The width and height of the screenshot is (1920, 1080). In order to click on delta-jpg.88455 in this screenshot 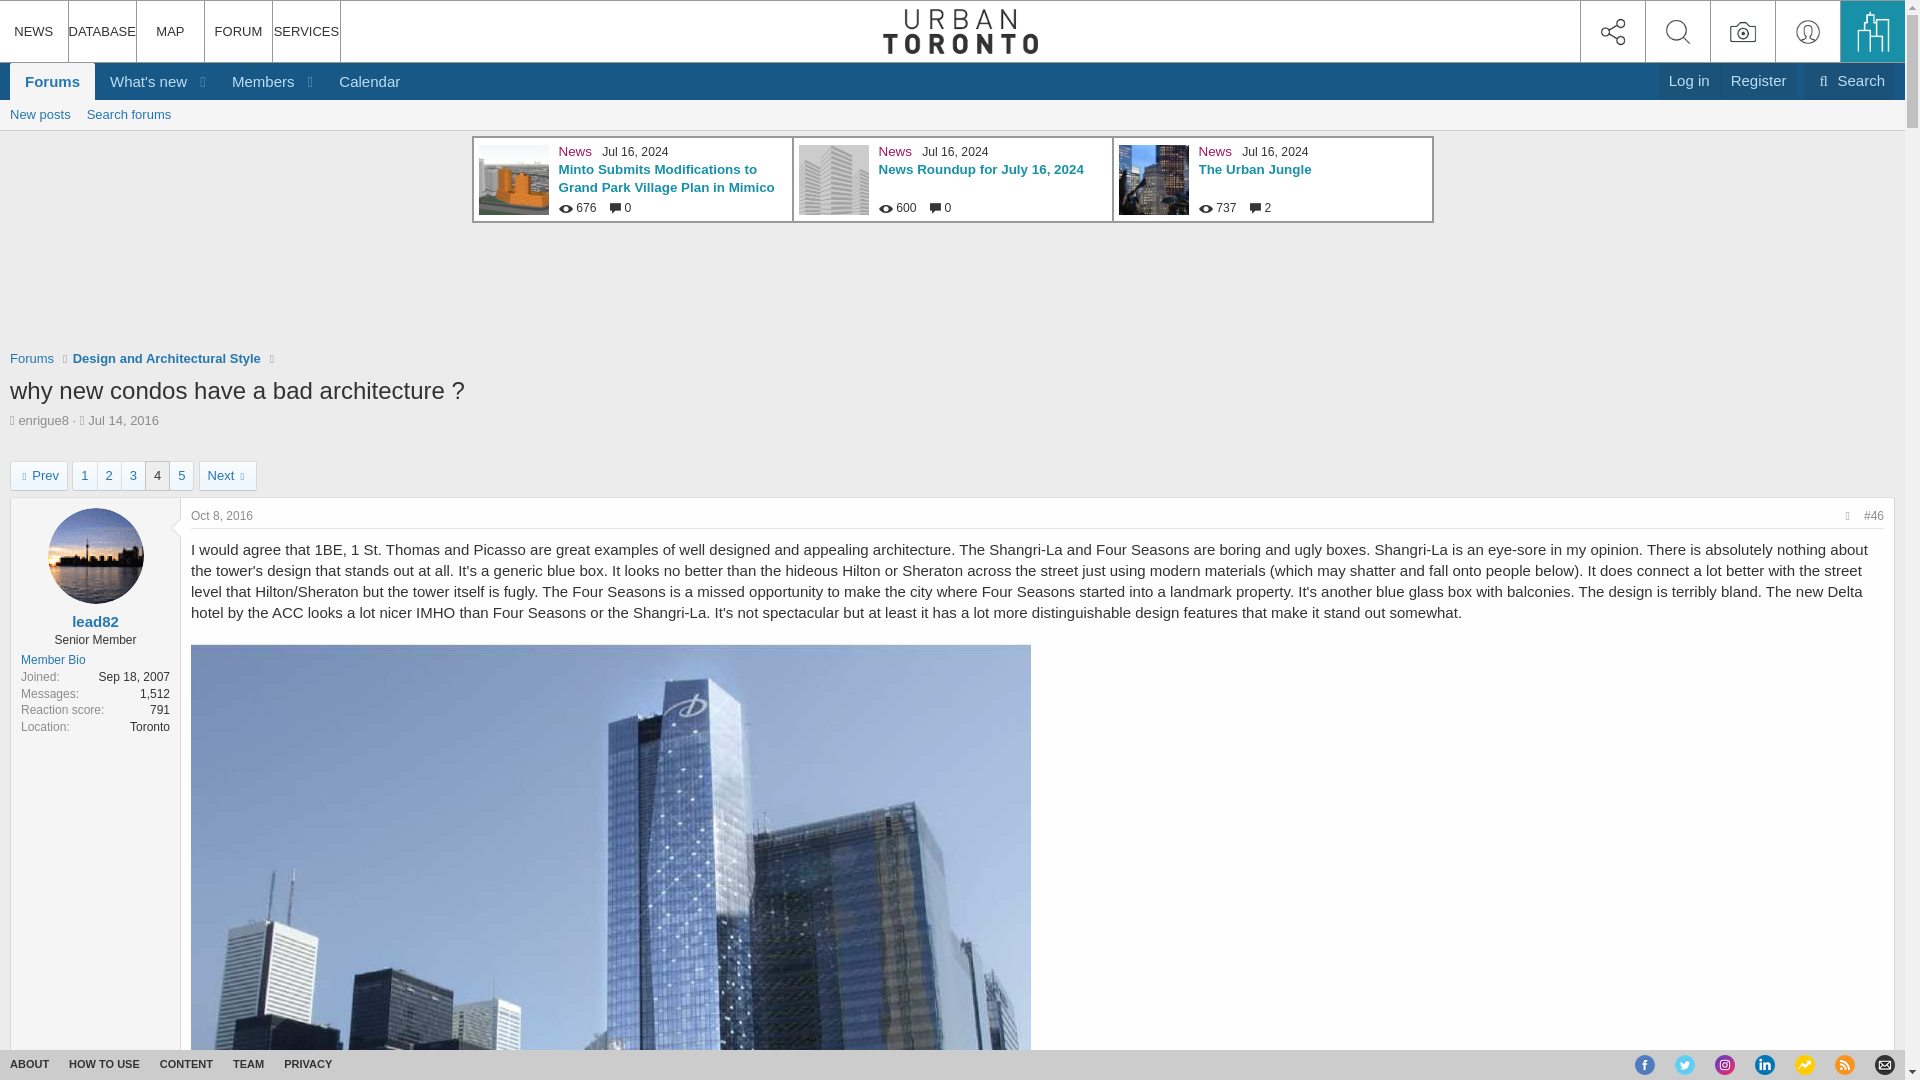, I will do `click(1758, 80)`.